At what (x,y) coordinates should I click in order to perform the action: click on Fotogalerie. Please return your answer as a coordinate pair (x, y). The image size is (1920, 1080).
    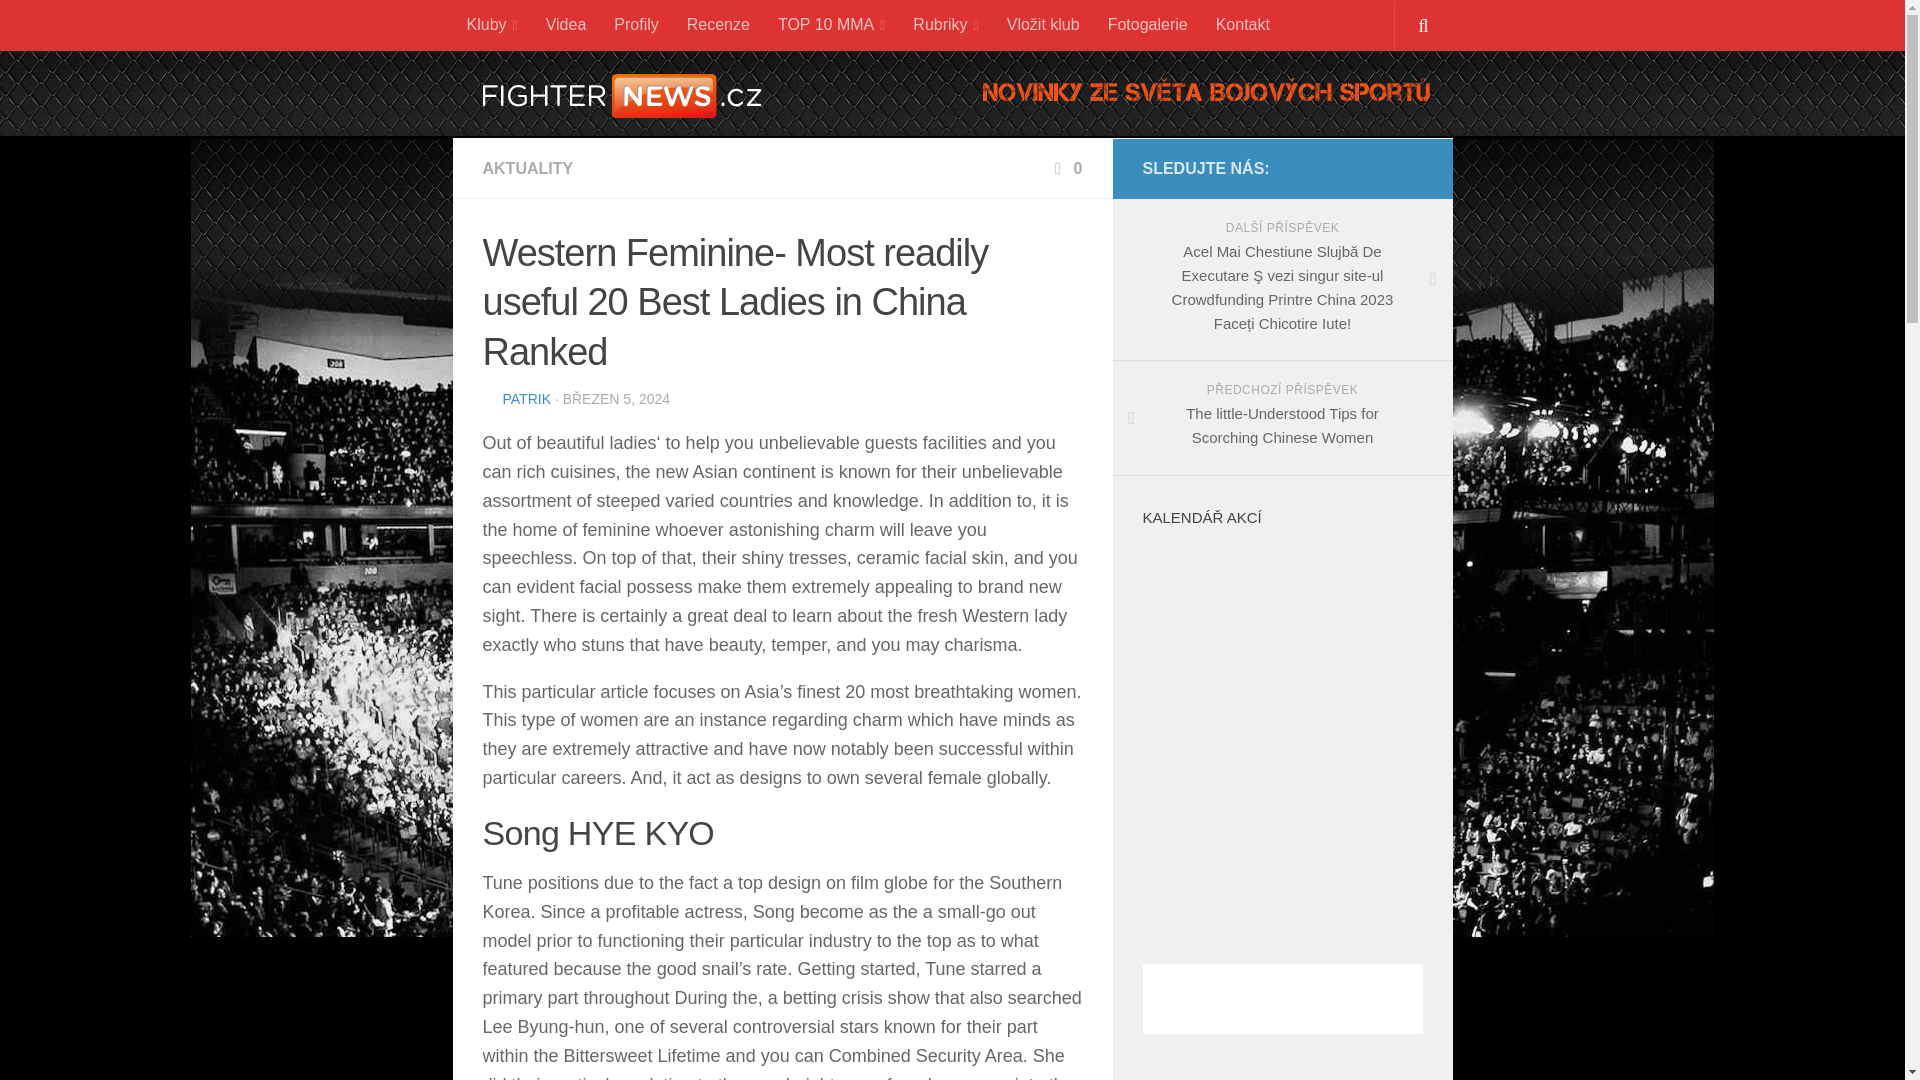
    Looking at the image, I should click on (1148, 24).